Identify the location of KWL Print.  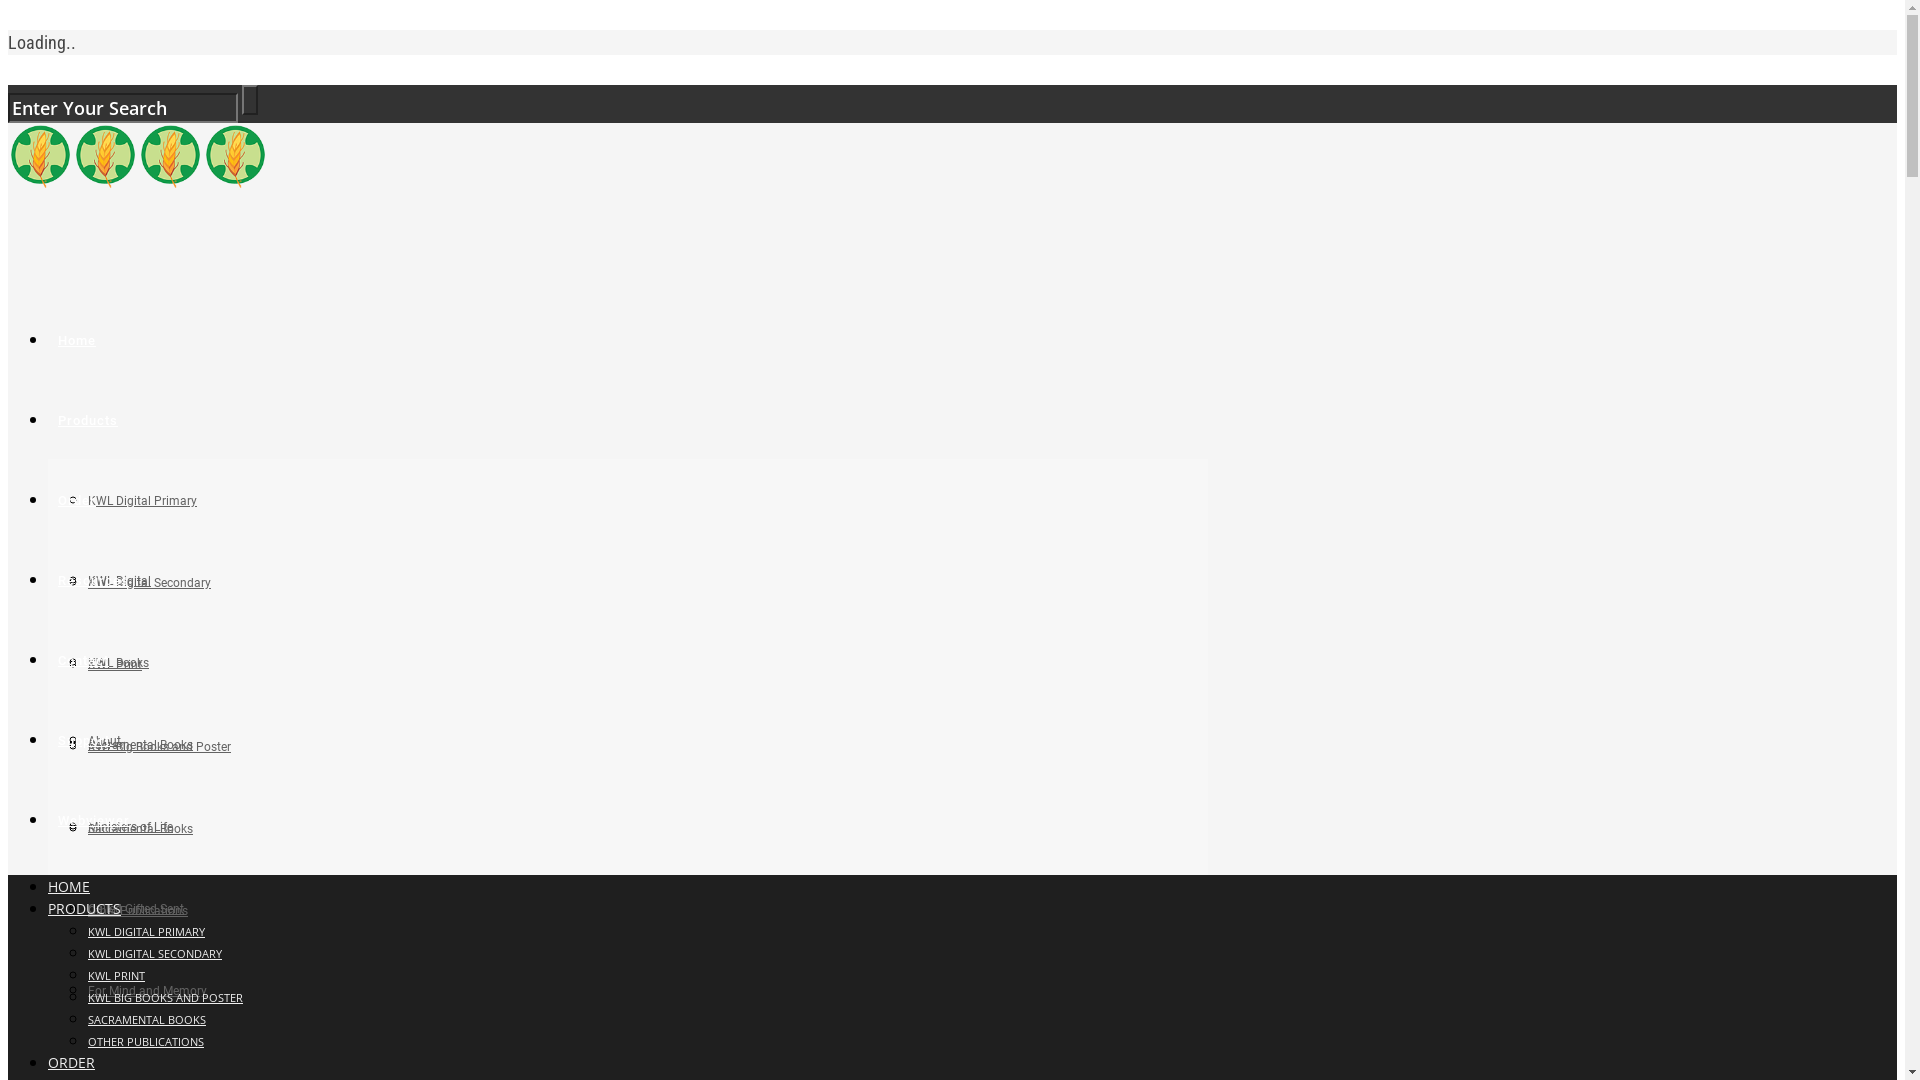
(115, 665).